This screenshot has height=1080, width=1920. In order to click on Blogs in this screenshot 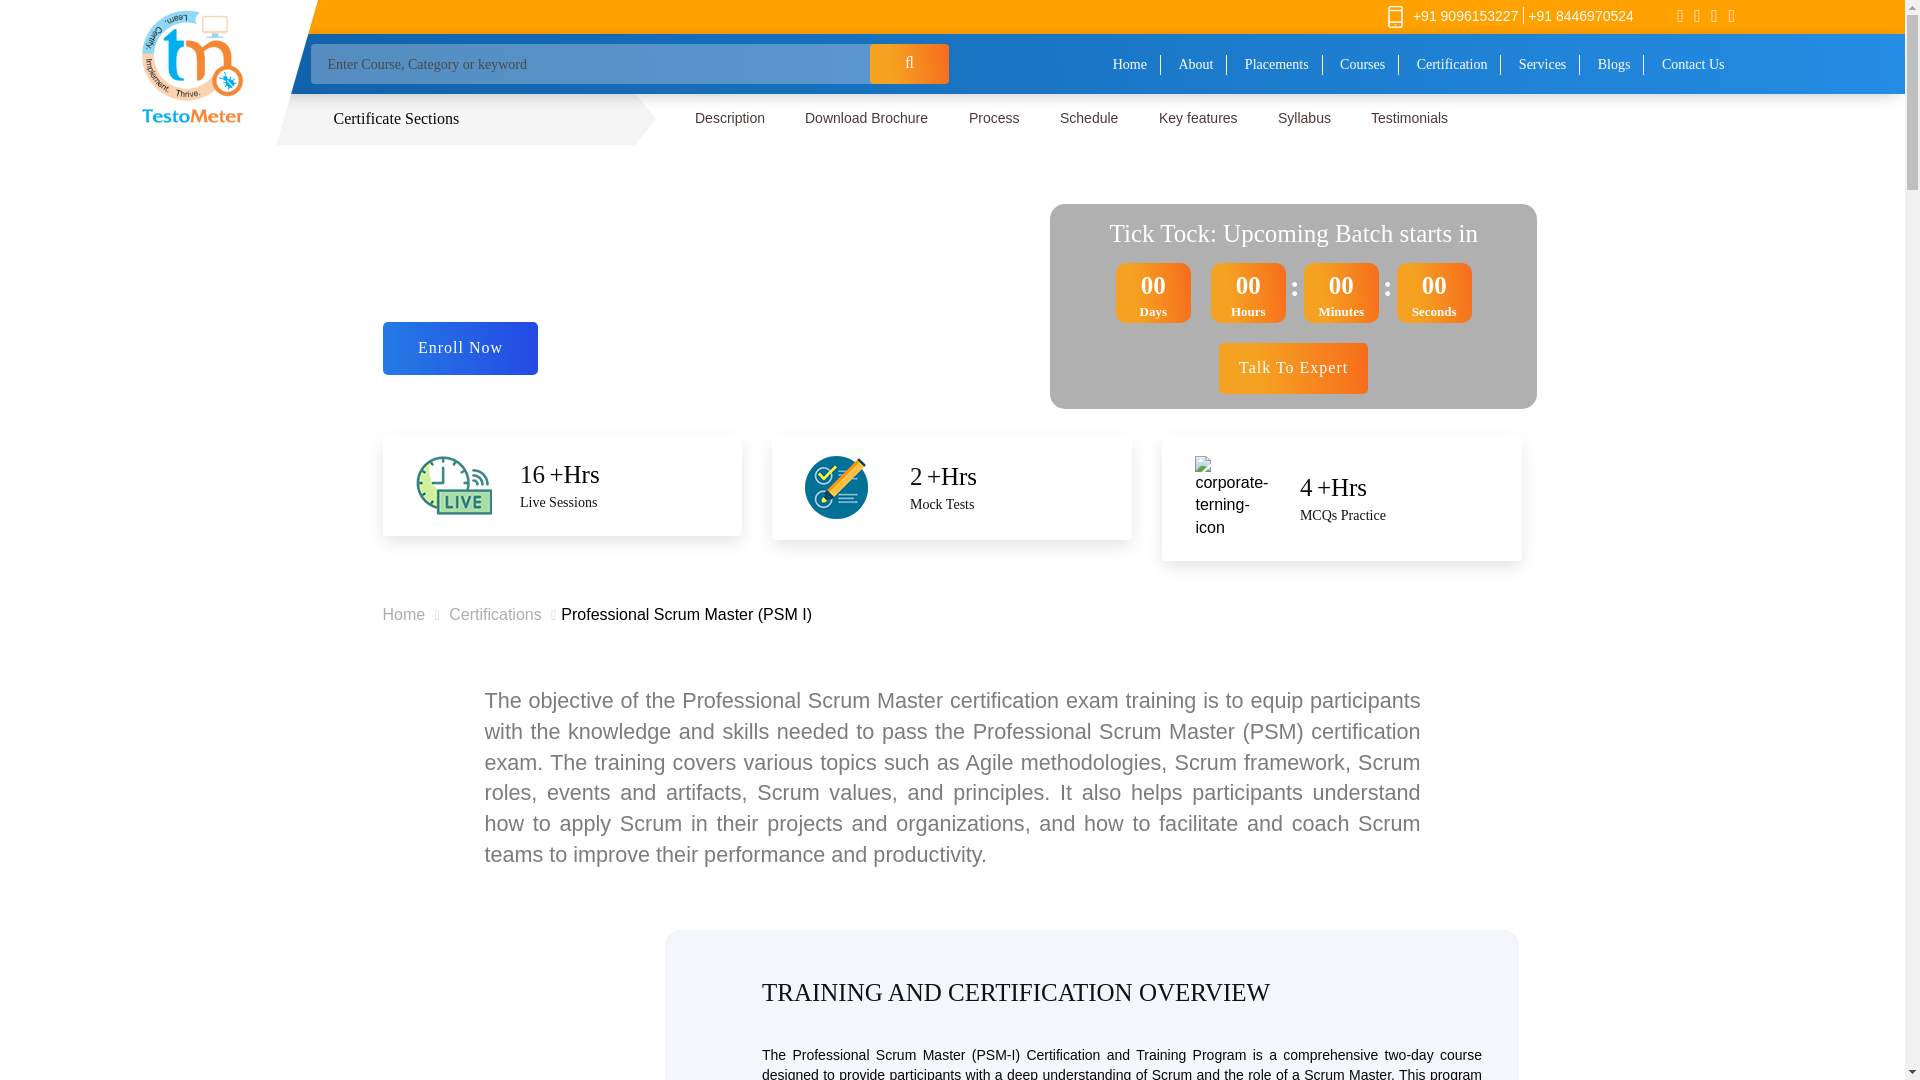, I will do `click(1615, 64)`.